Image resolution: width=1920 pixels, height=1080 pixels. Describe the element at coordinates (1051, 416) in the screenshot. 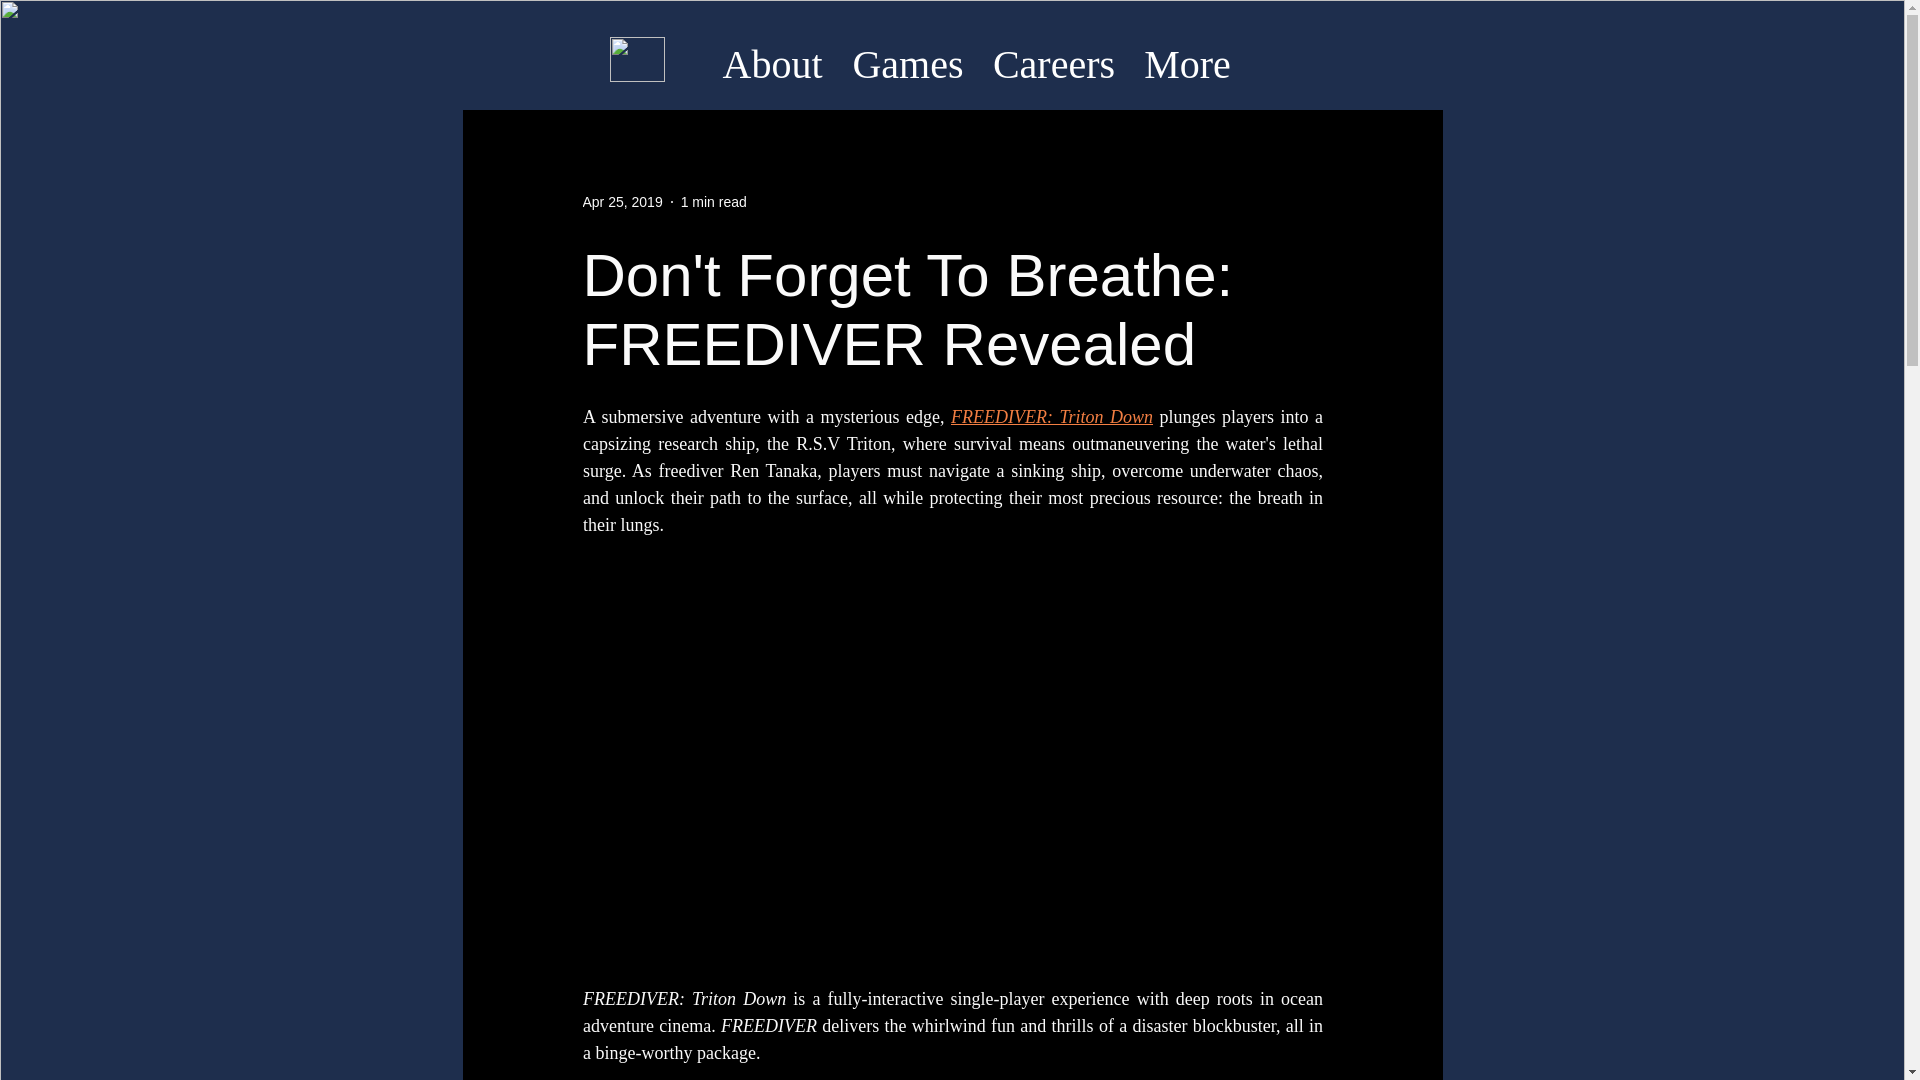

I see `FREEDIVER: Triton Down` at that location.